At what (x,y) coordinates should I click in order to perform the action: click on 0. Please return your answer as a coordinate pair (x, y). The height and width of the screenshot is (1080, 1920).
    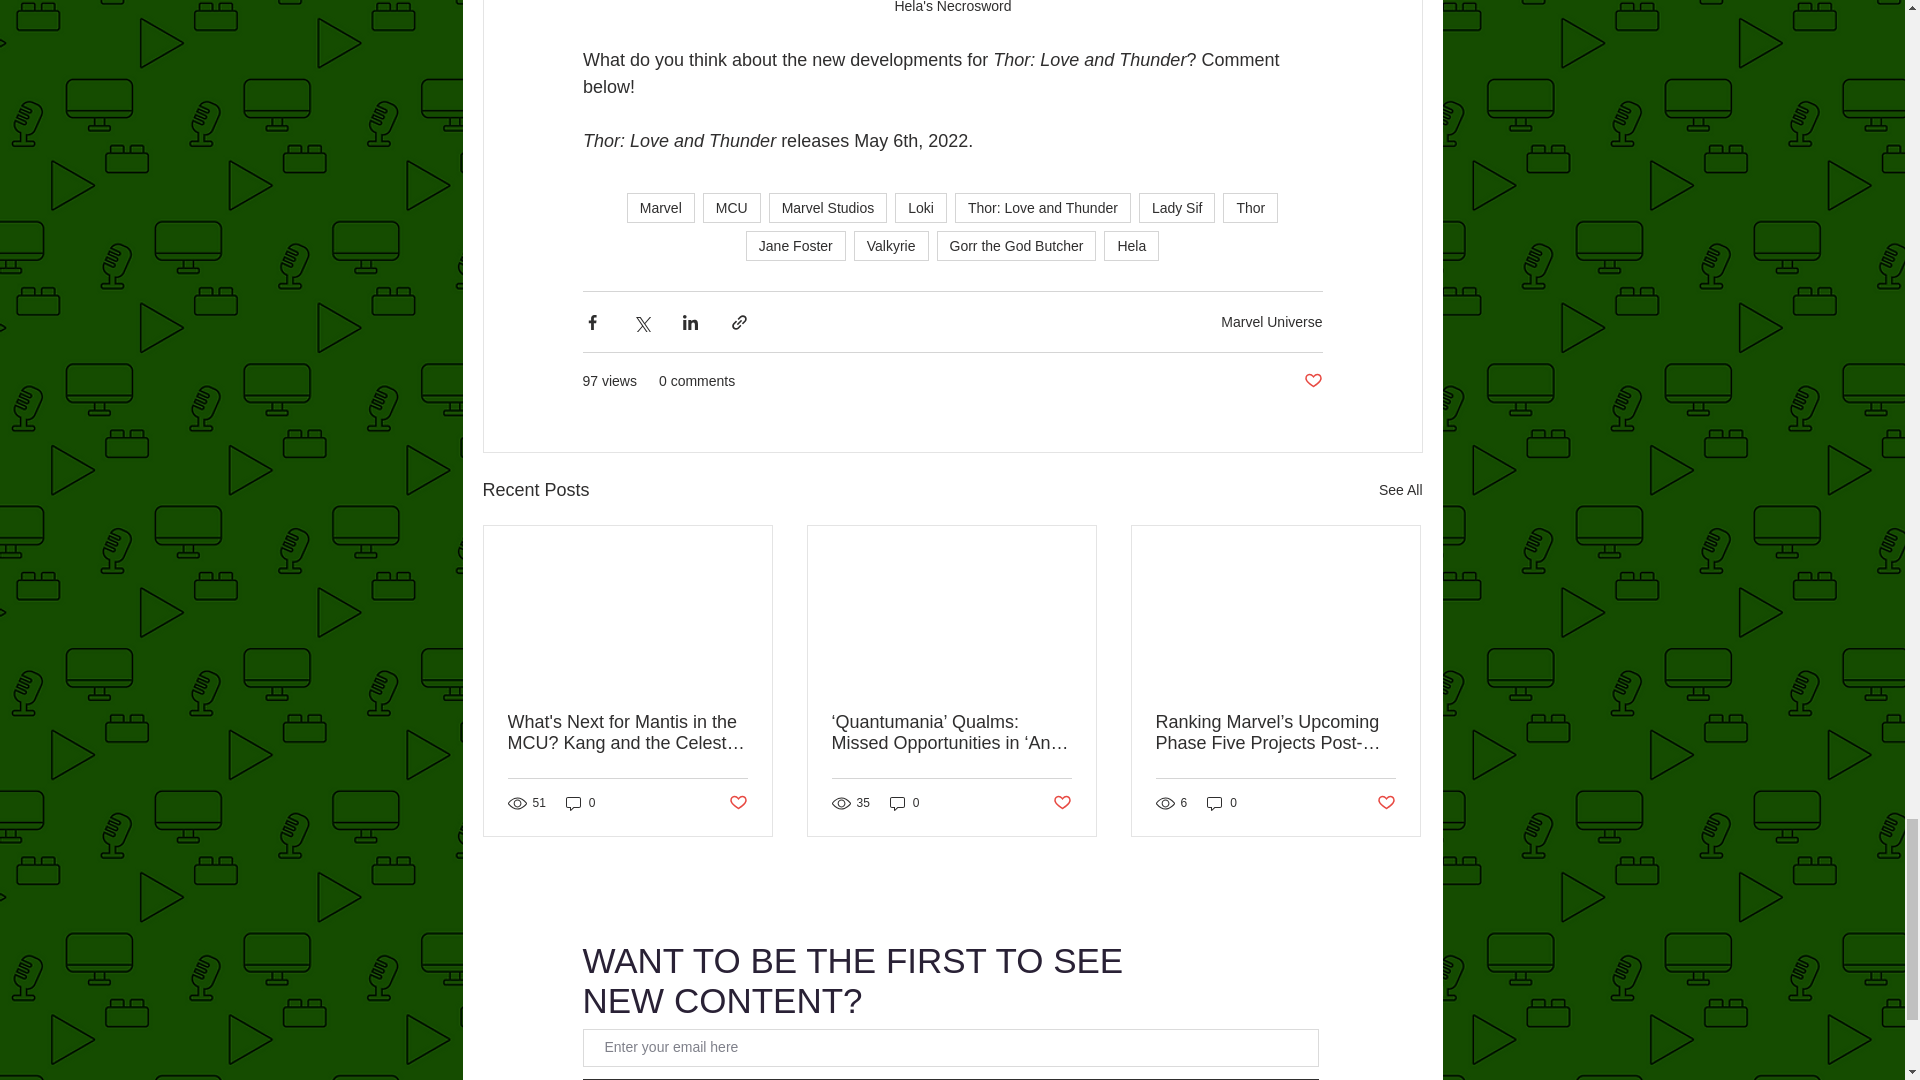
    Looking at the image, I should click on (580, 803).